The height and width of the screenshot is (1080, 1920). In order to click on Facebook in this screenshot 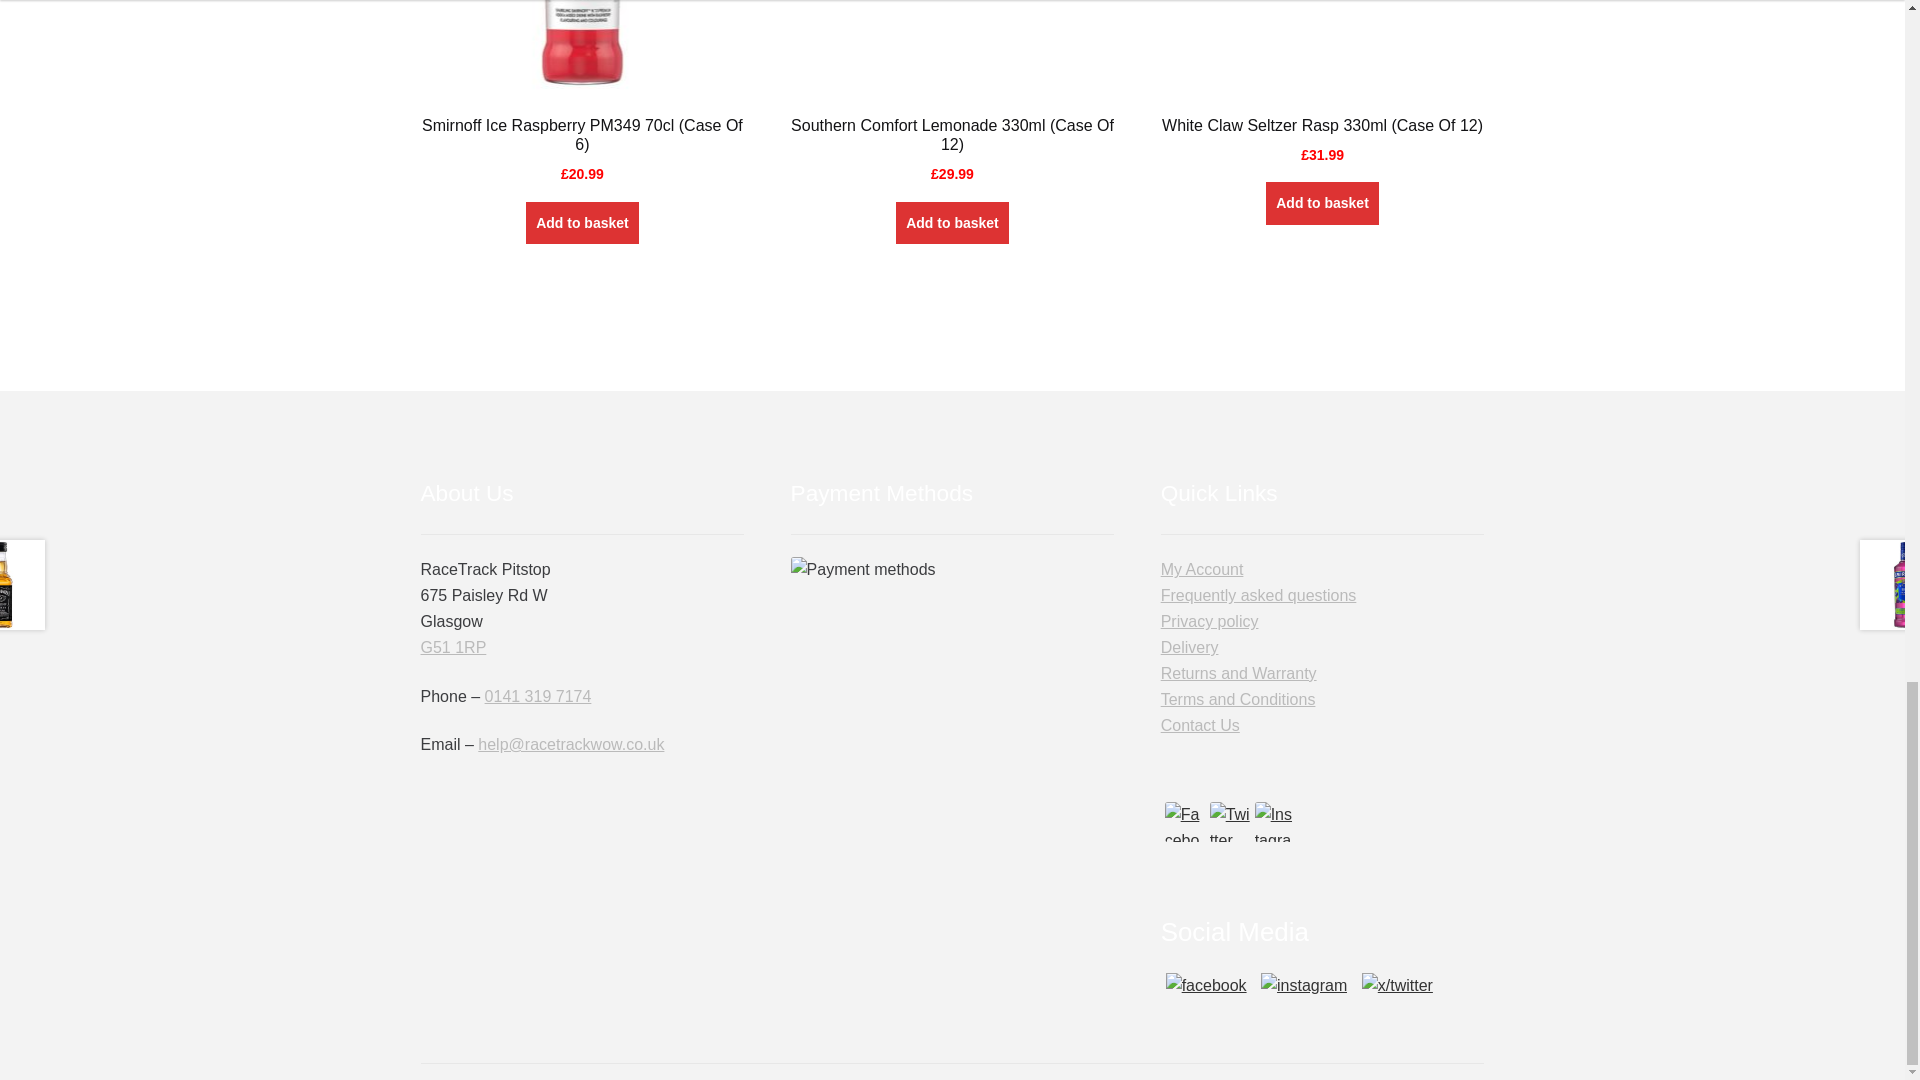, I will do `click(1185, 822)`.